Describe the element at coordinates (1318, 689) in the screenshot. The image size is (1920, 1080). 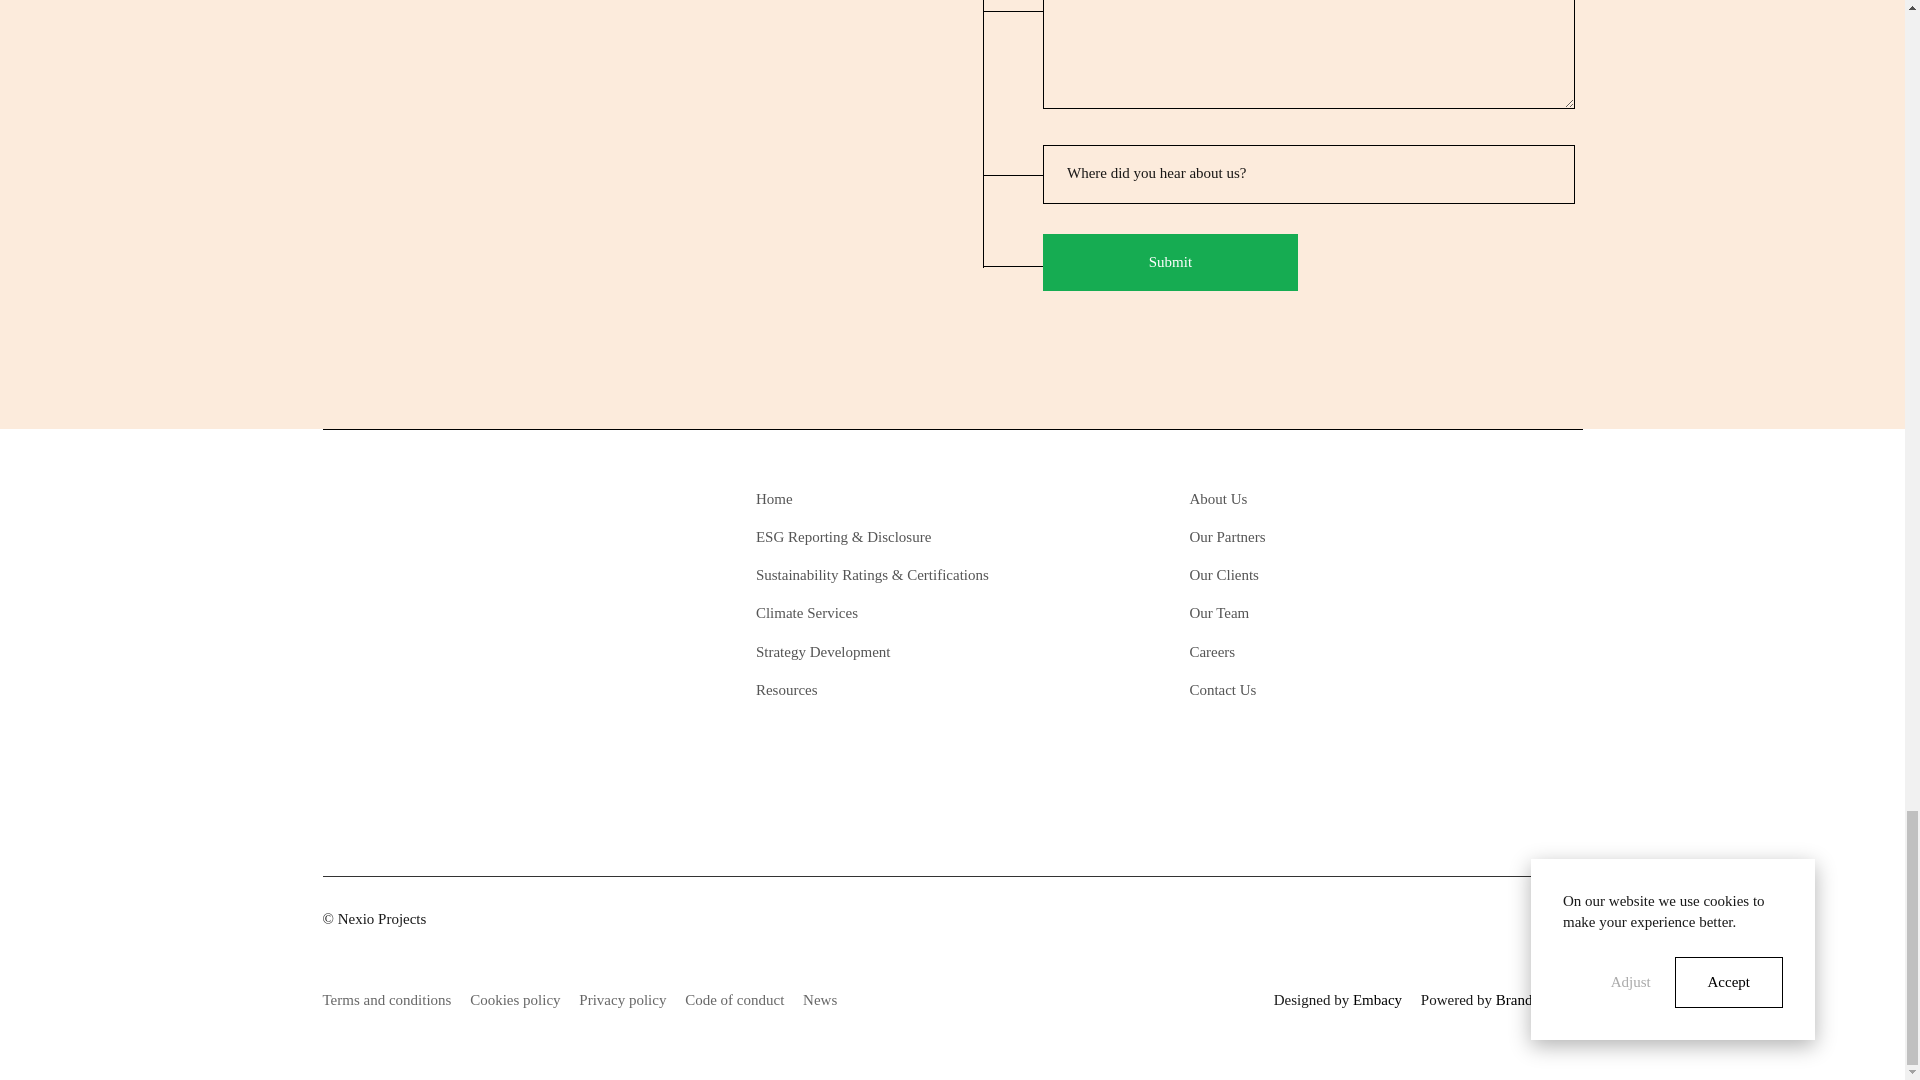
I see `Contact Us` at that location.